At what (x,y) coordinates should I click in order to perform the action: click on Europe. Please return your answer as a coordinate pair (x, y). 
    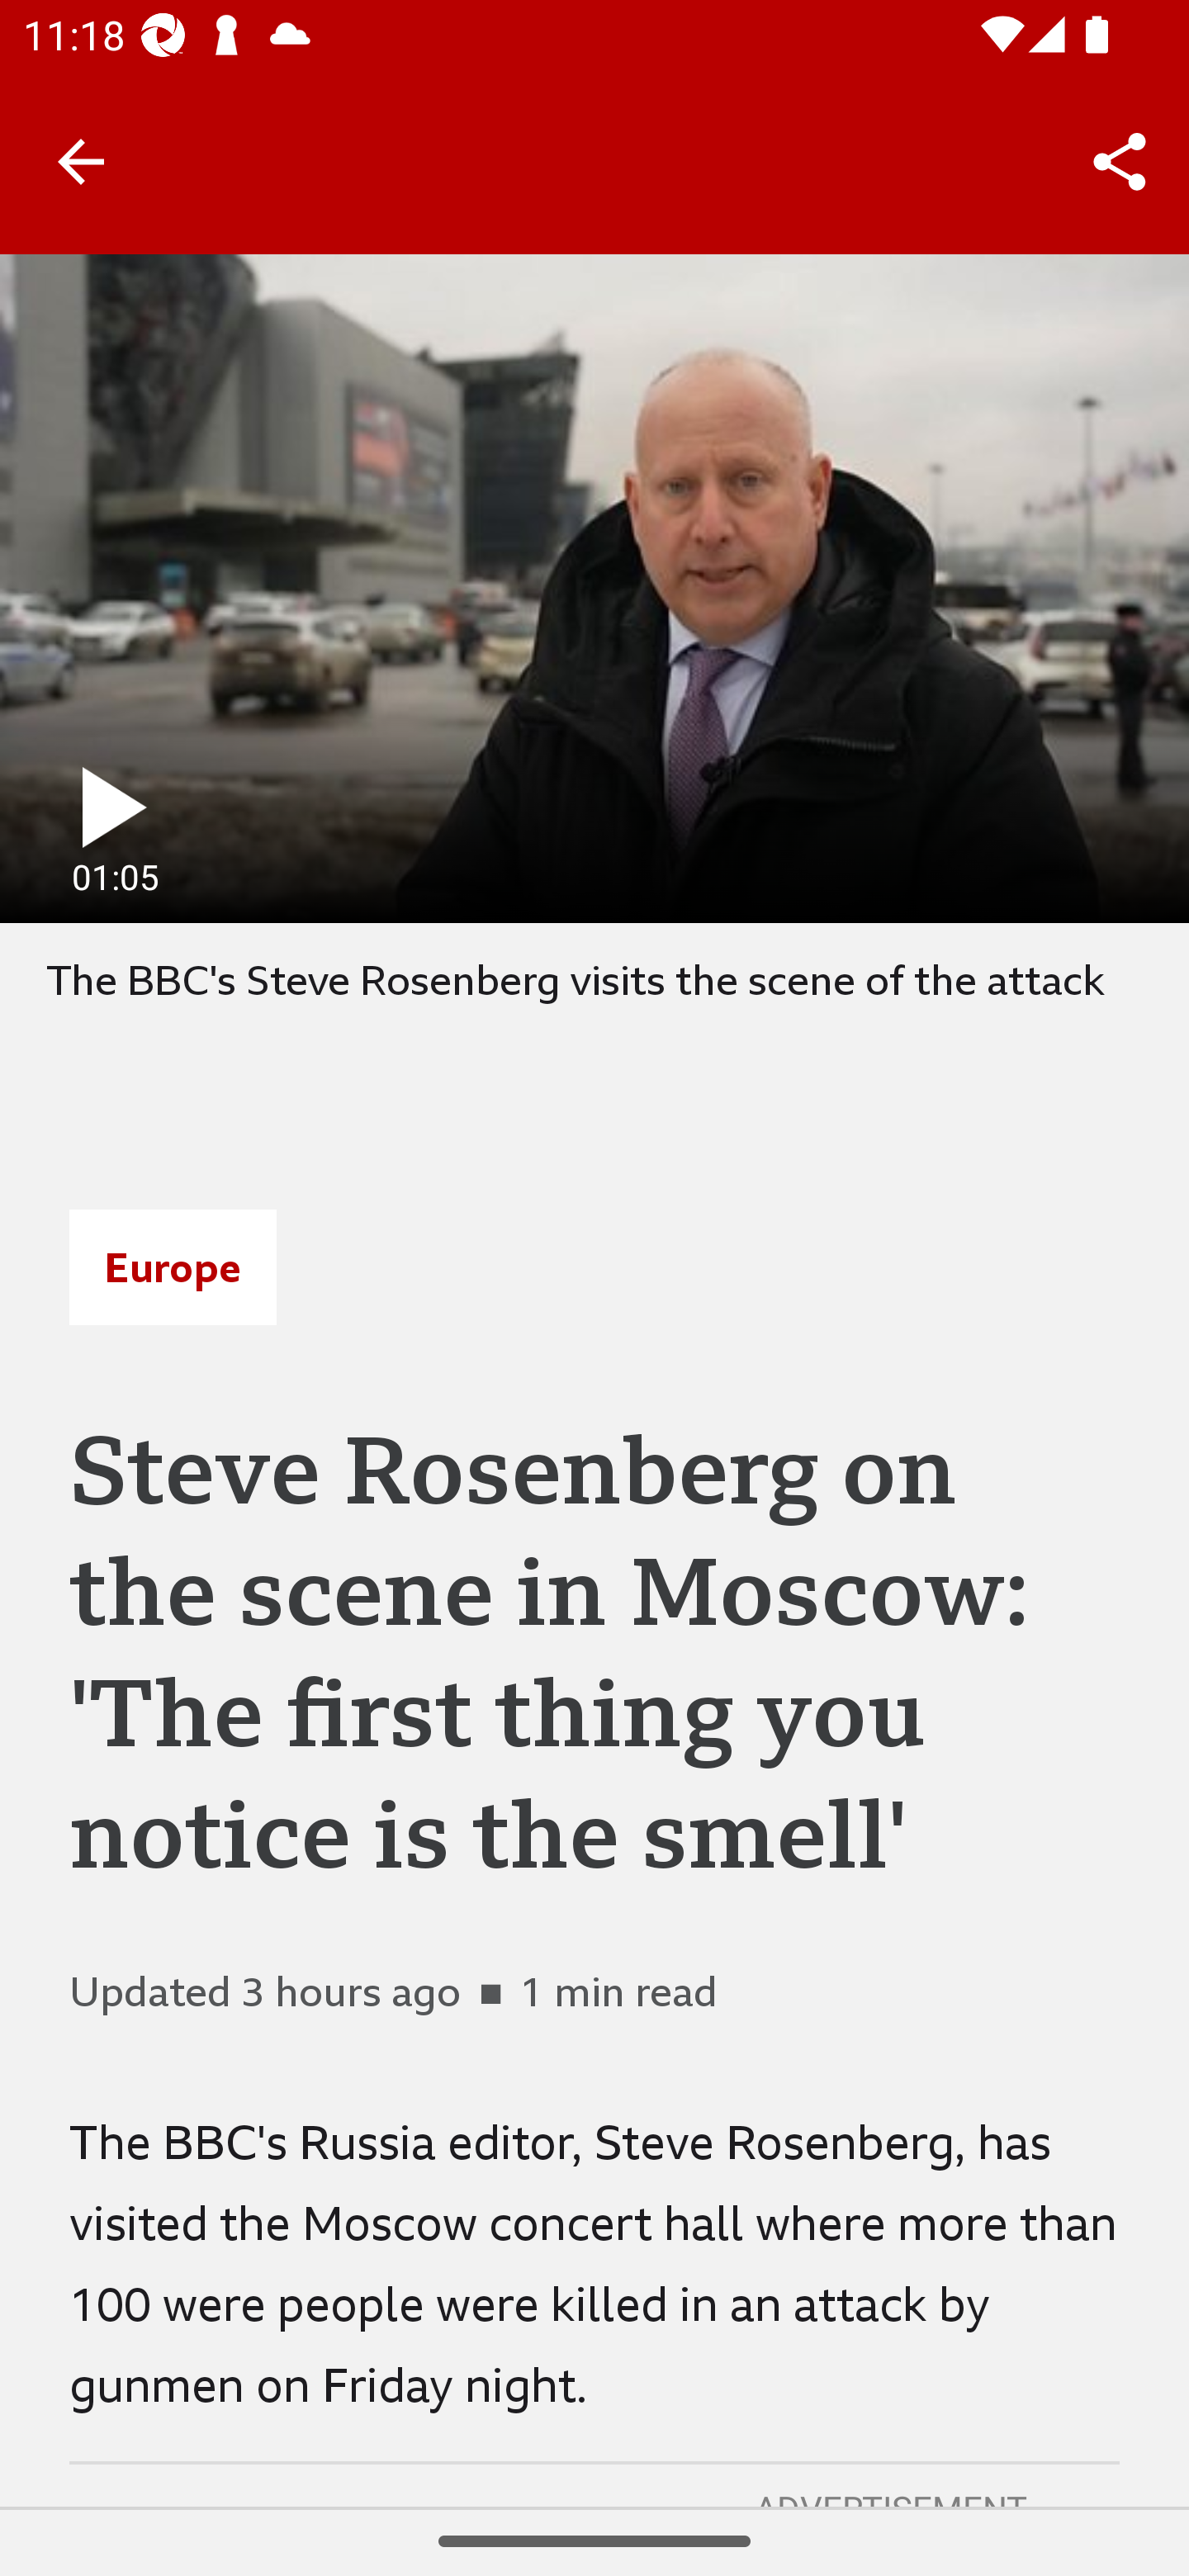
    Looking at the image, I should click on (173, 1267).